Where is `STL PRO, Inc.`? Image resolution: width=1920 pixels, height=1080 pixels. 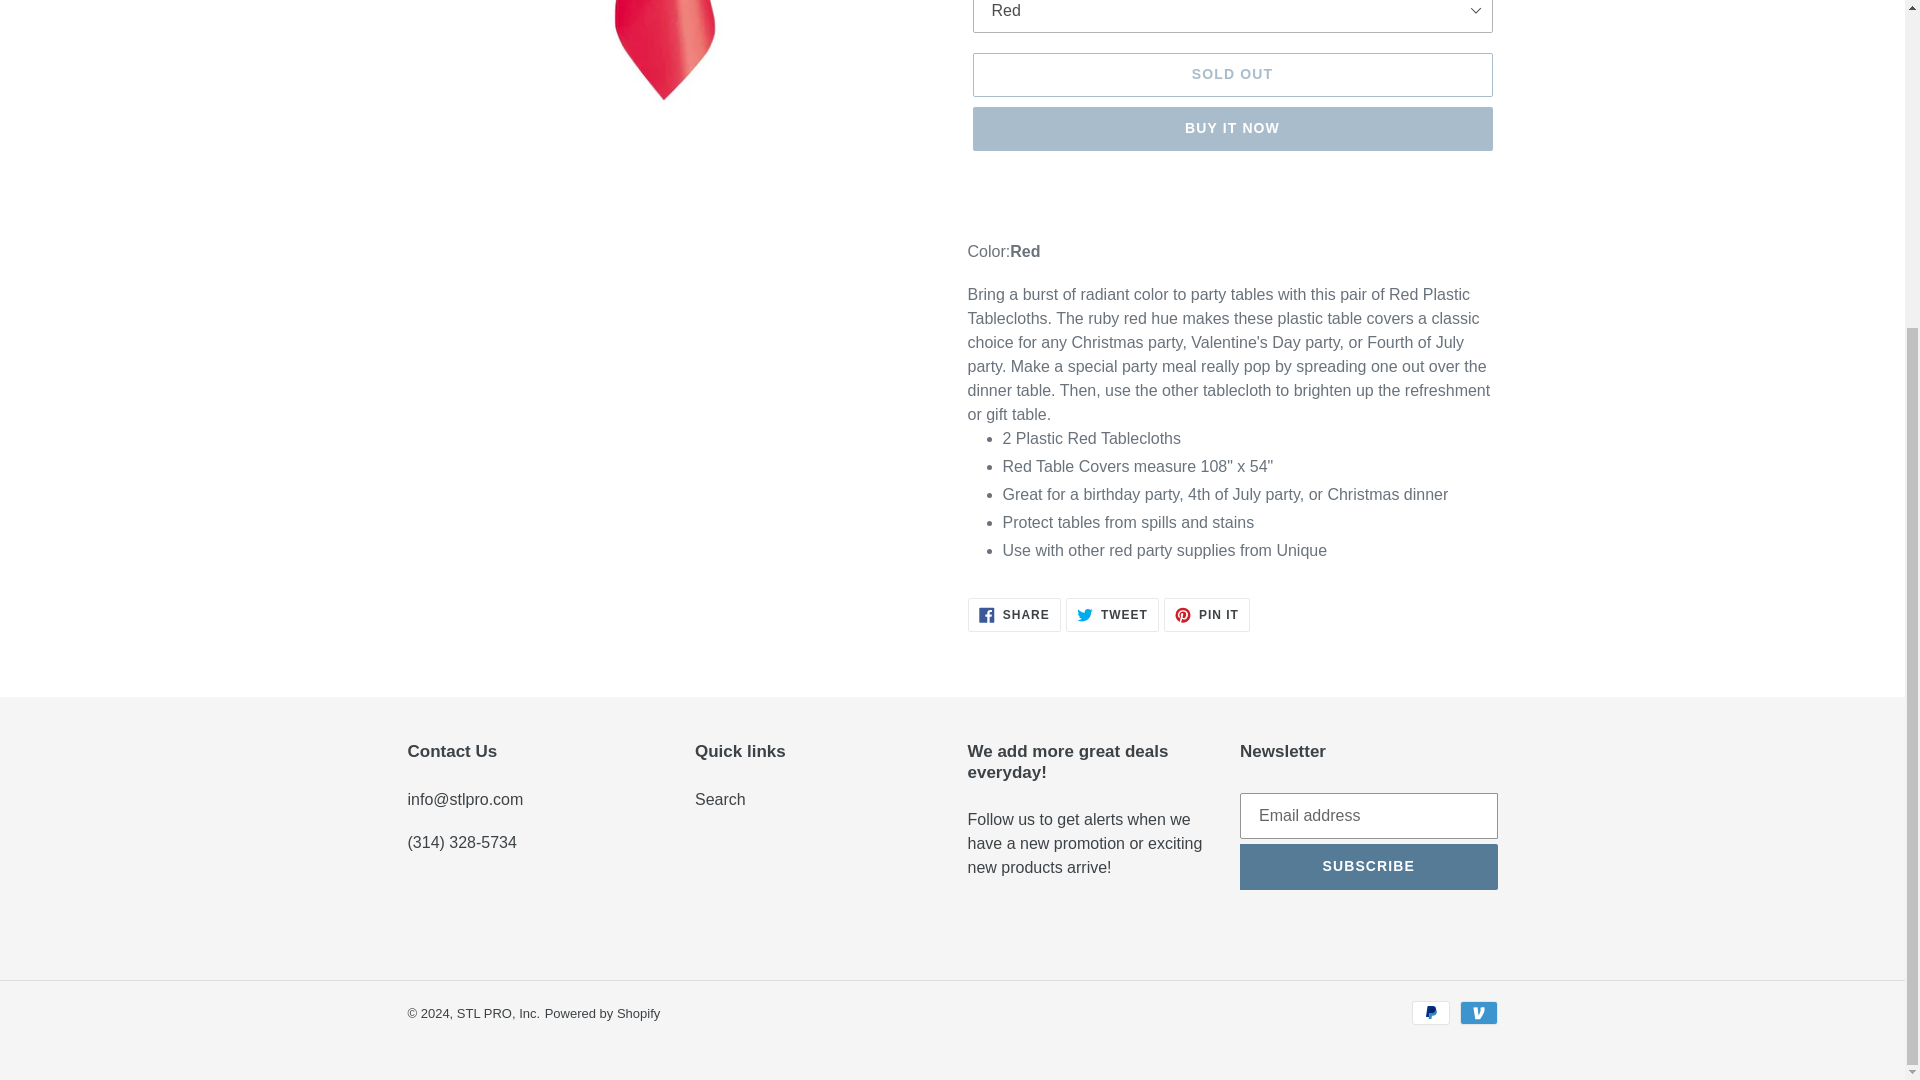
STL PRO, Inc. is located at coordinates (1014, 614).